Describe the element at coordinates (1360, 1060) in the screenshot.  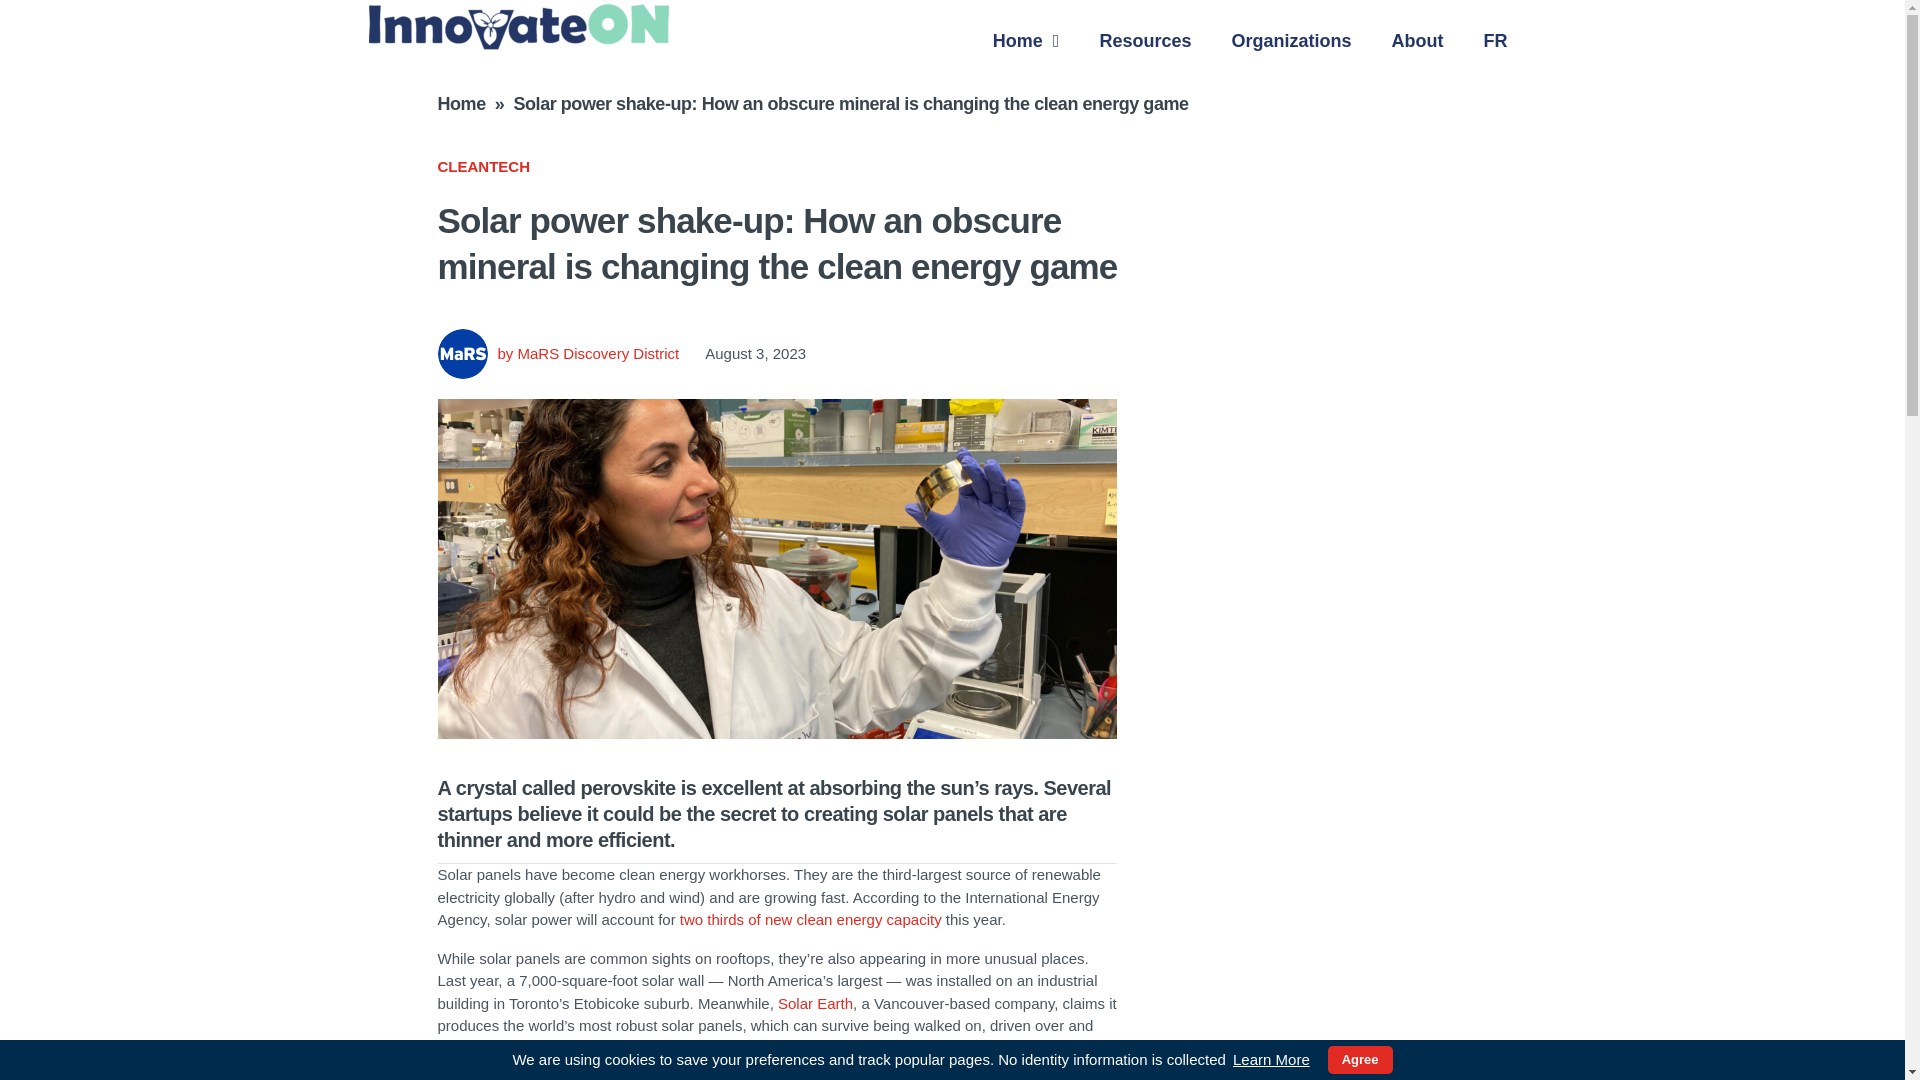
I see `Agree` at that location.